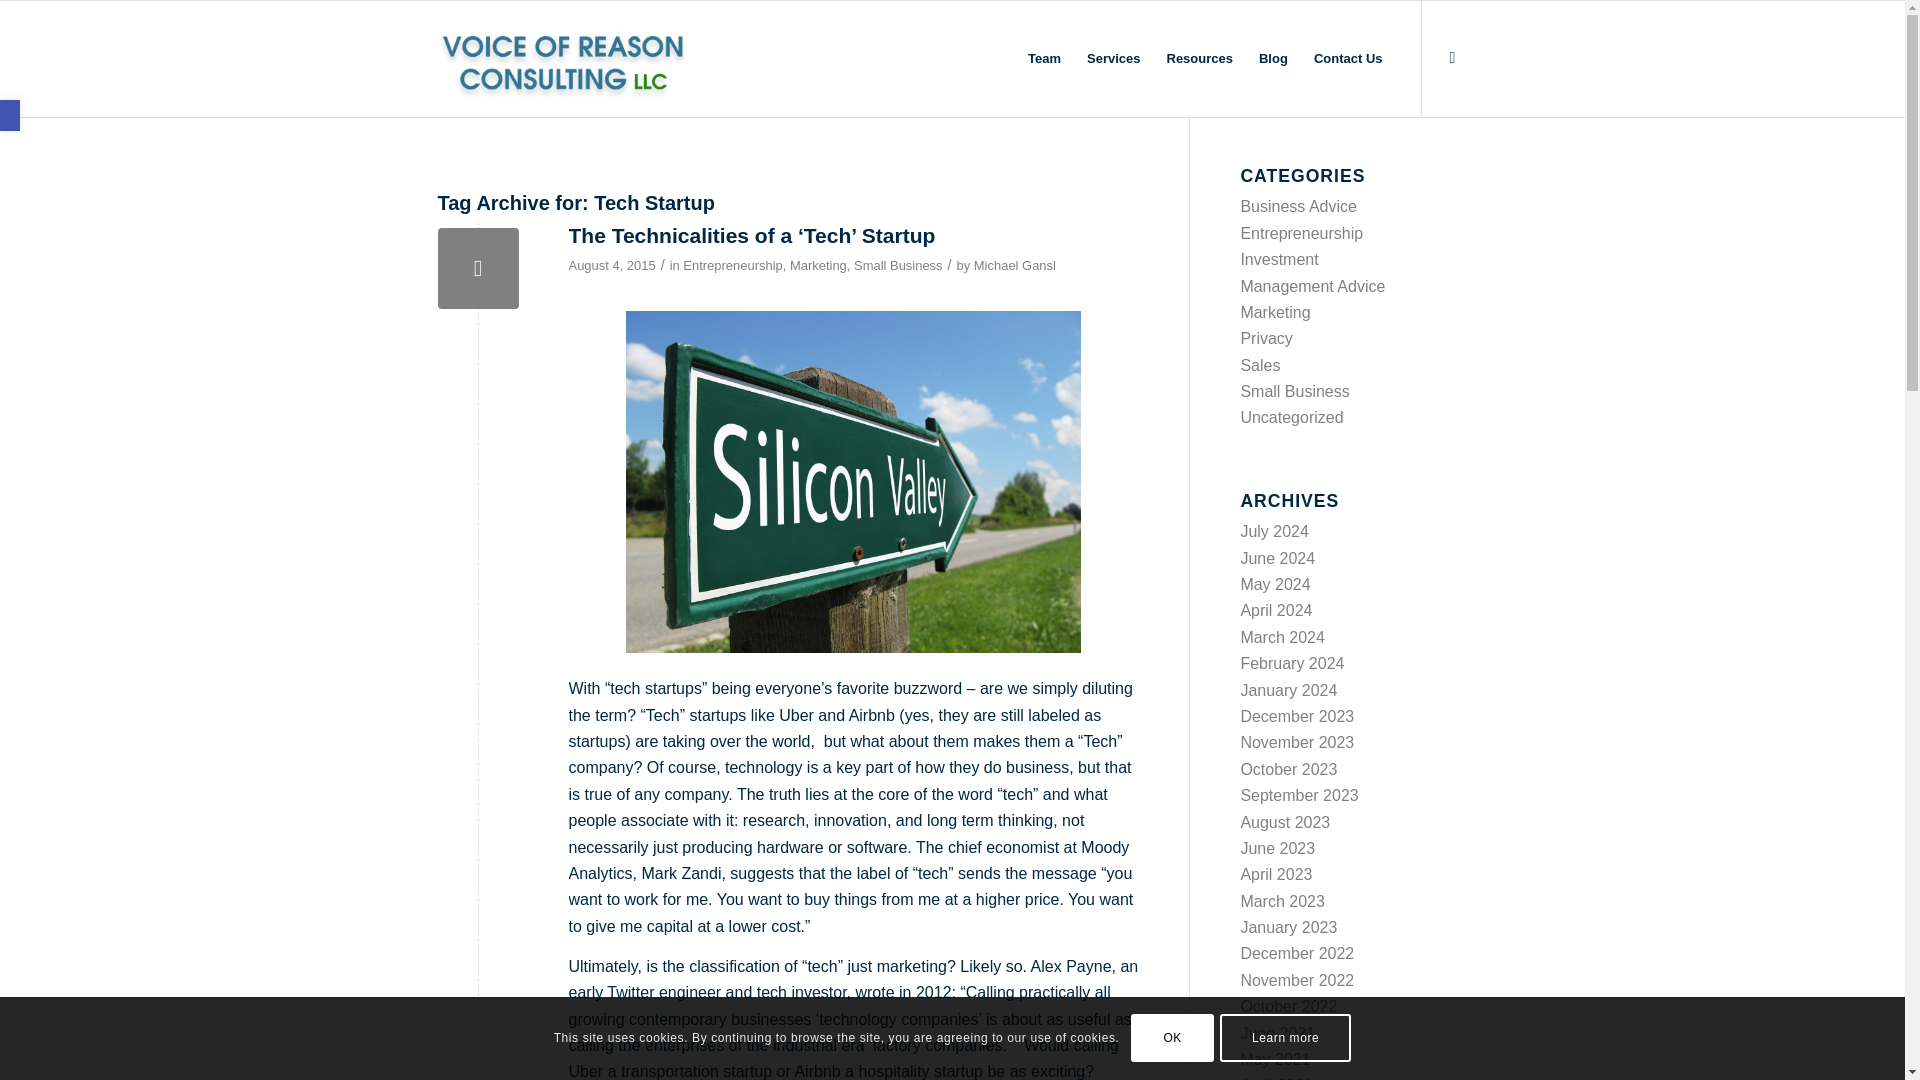 This screenshot has height=1080, width=1920. I want to click on Small Business, so click(898, 266).